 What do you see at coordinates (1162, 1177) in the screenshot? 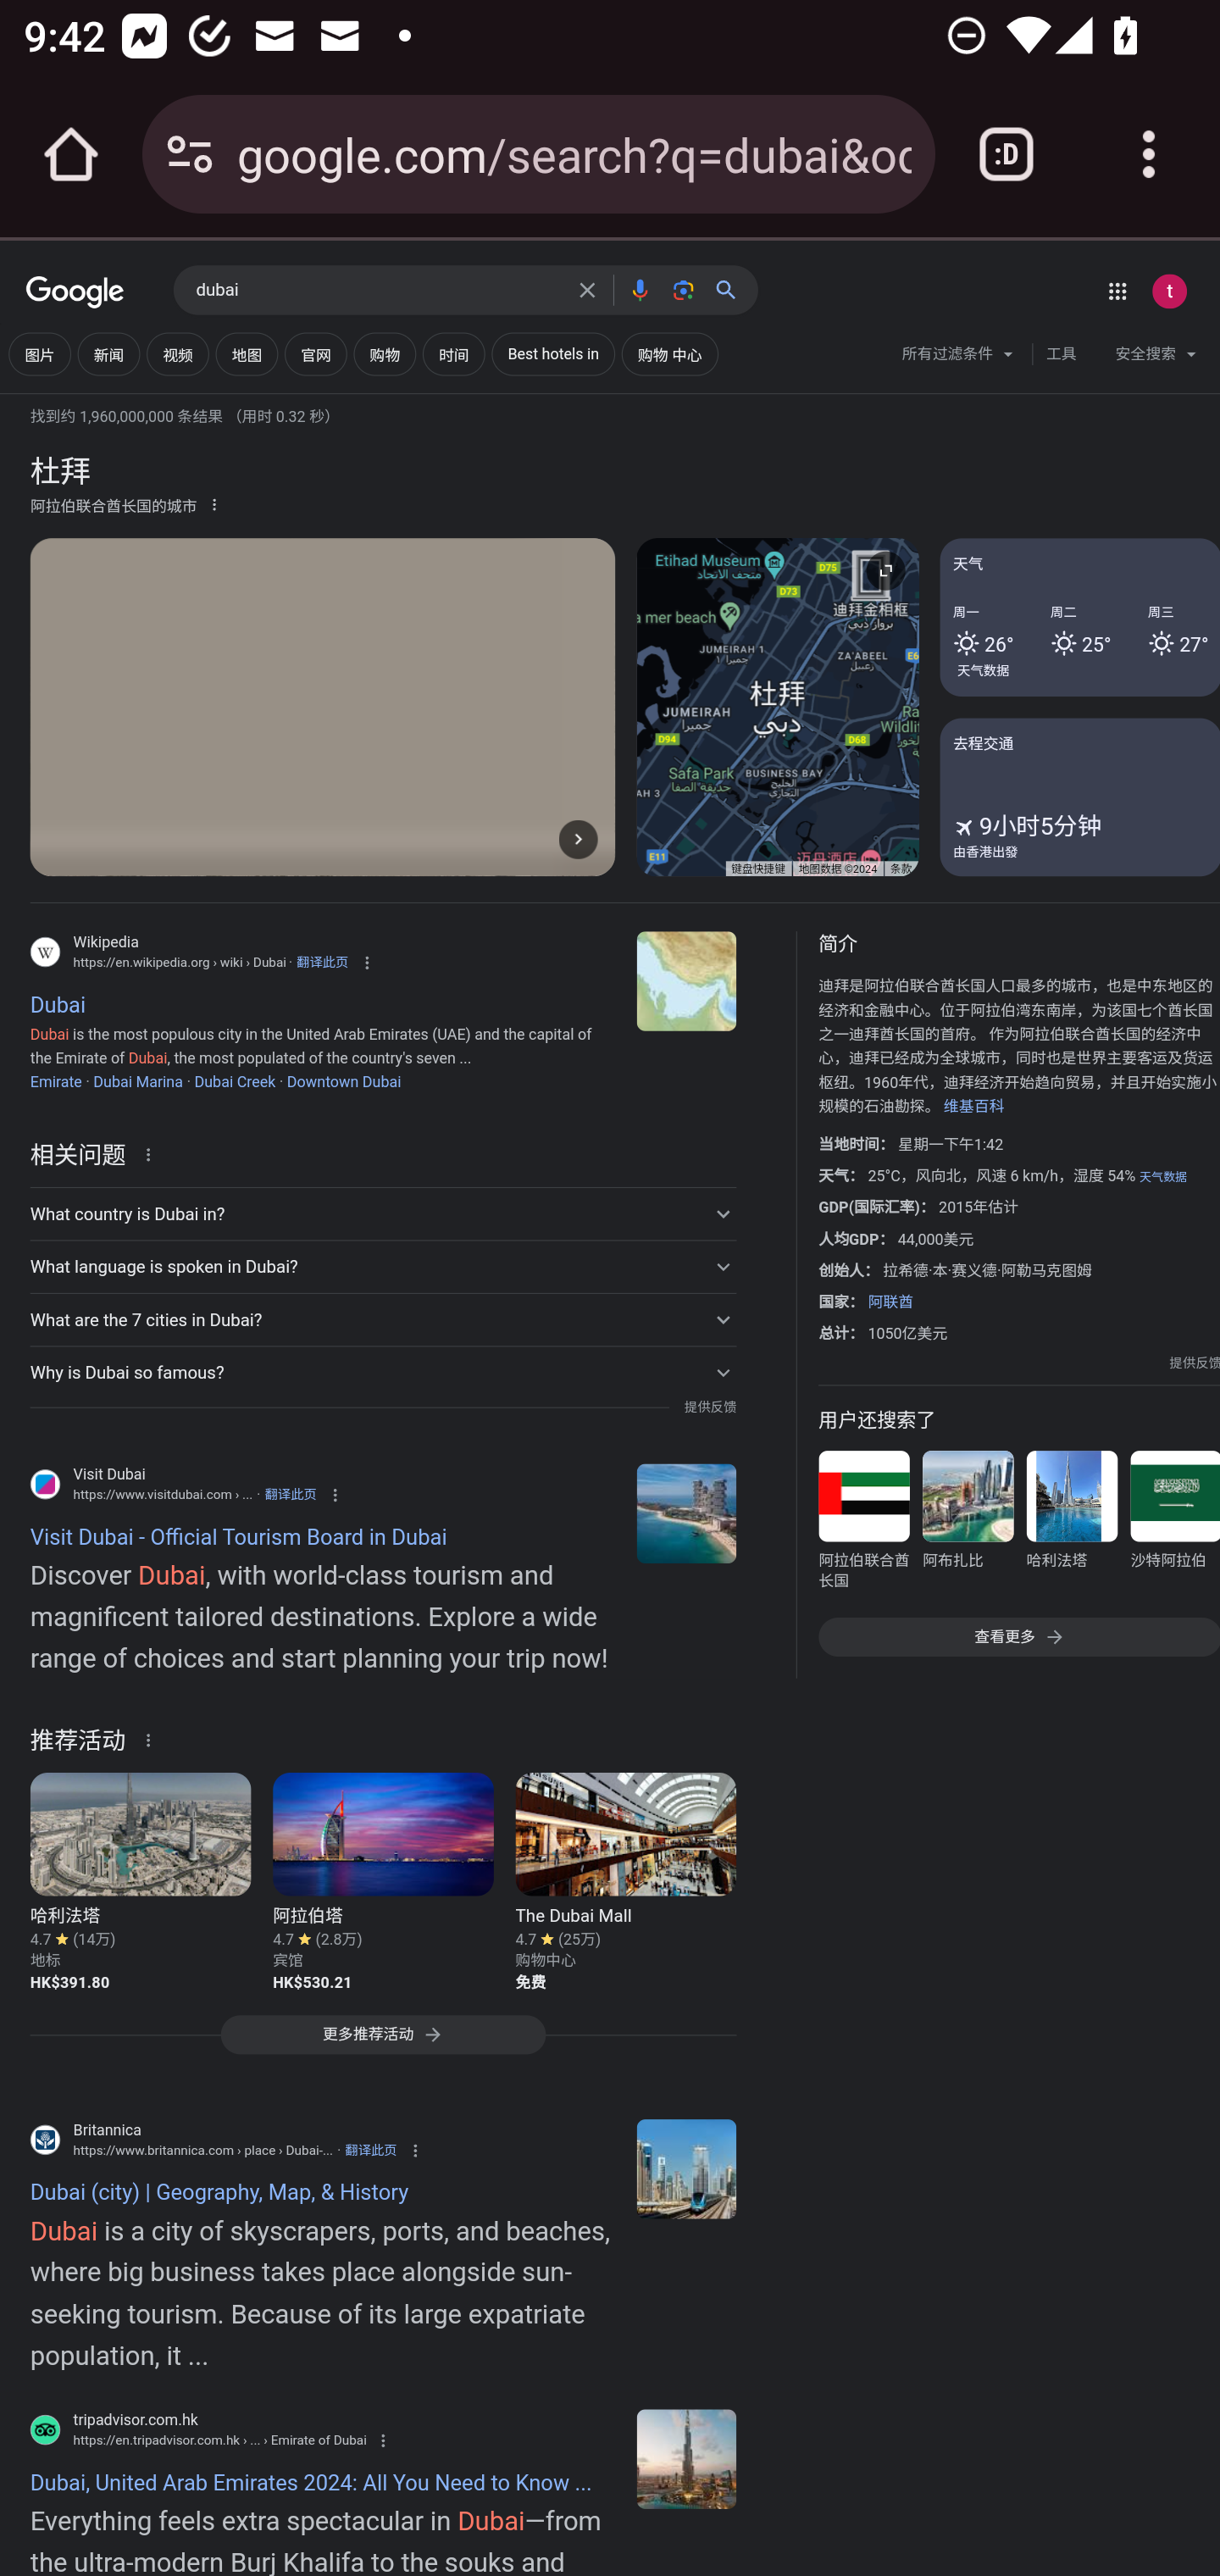
I see `天气数据` at bounding box center [1162, 1177].